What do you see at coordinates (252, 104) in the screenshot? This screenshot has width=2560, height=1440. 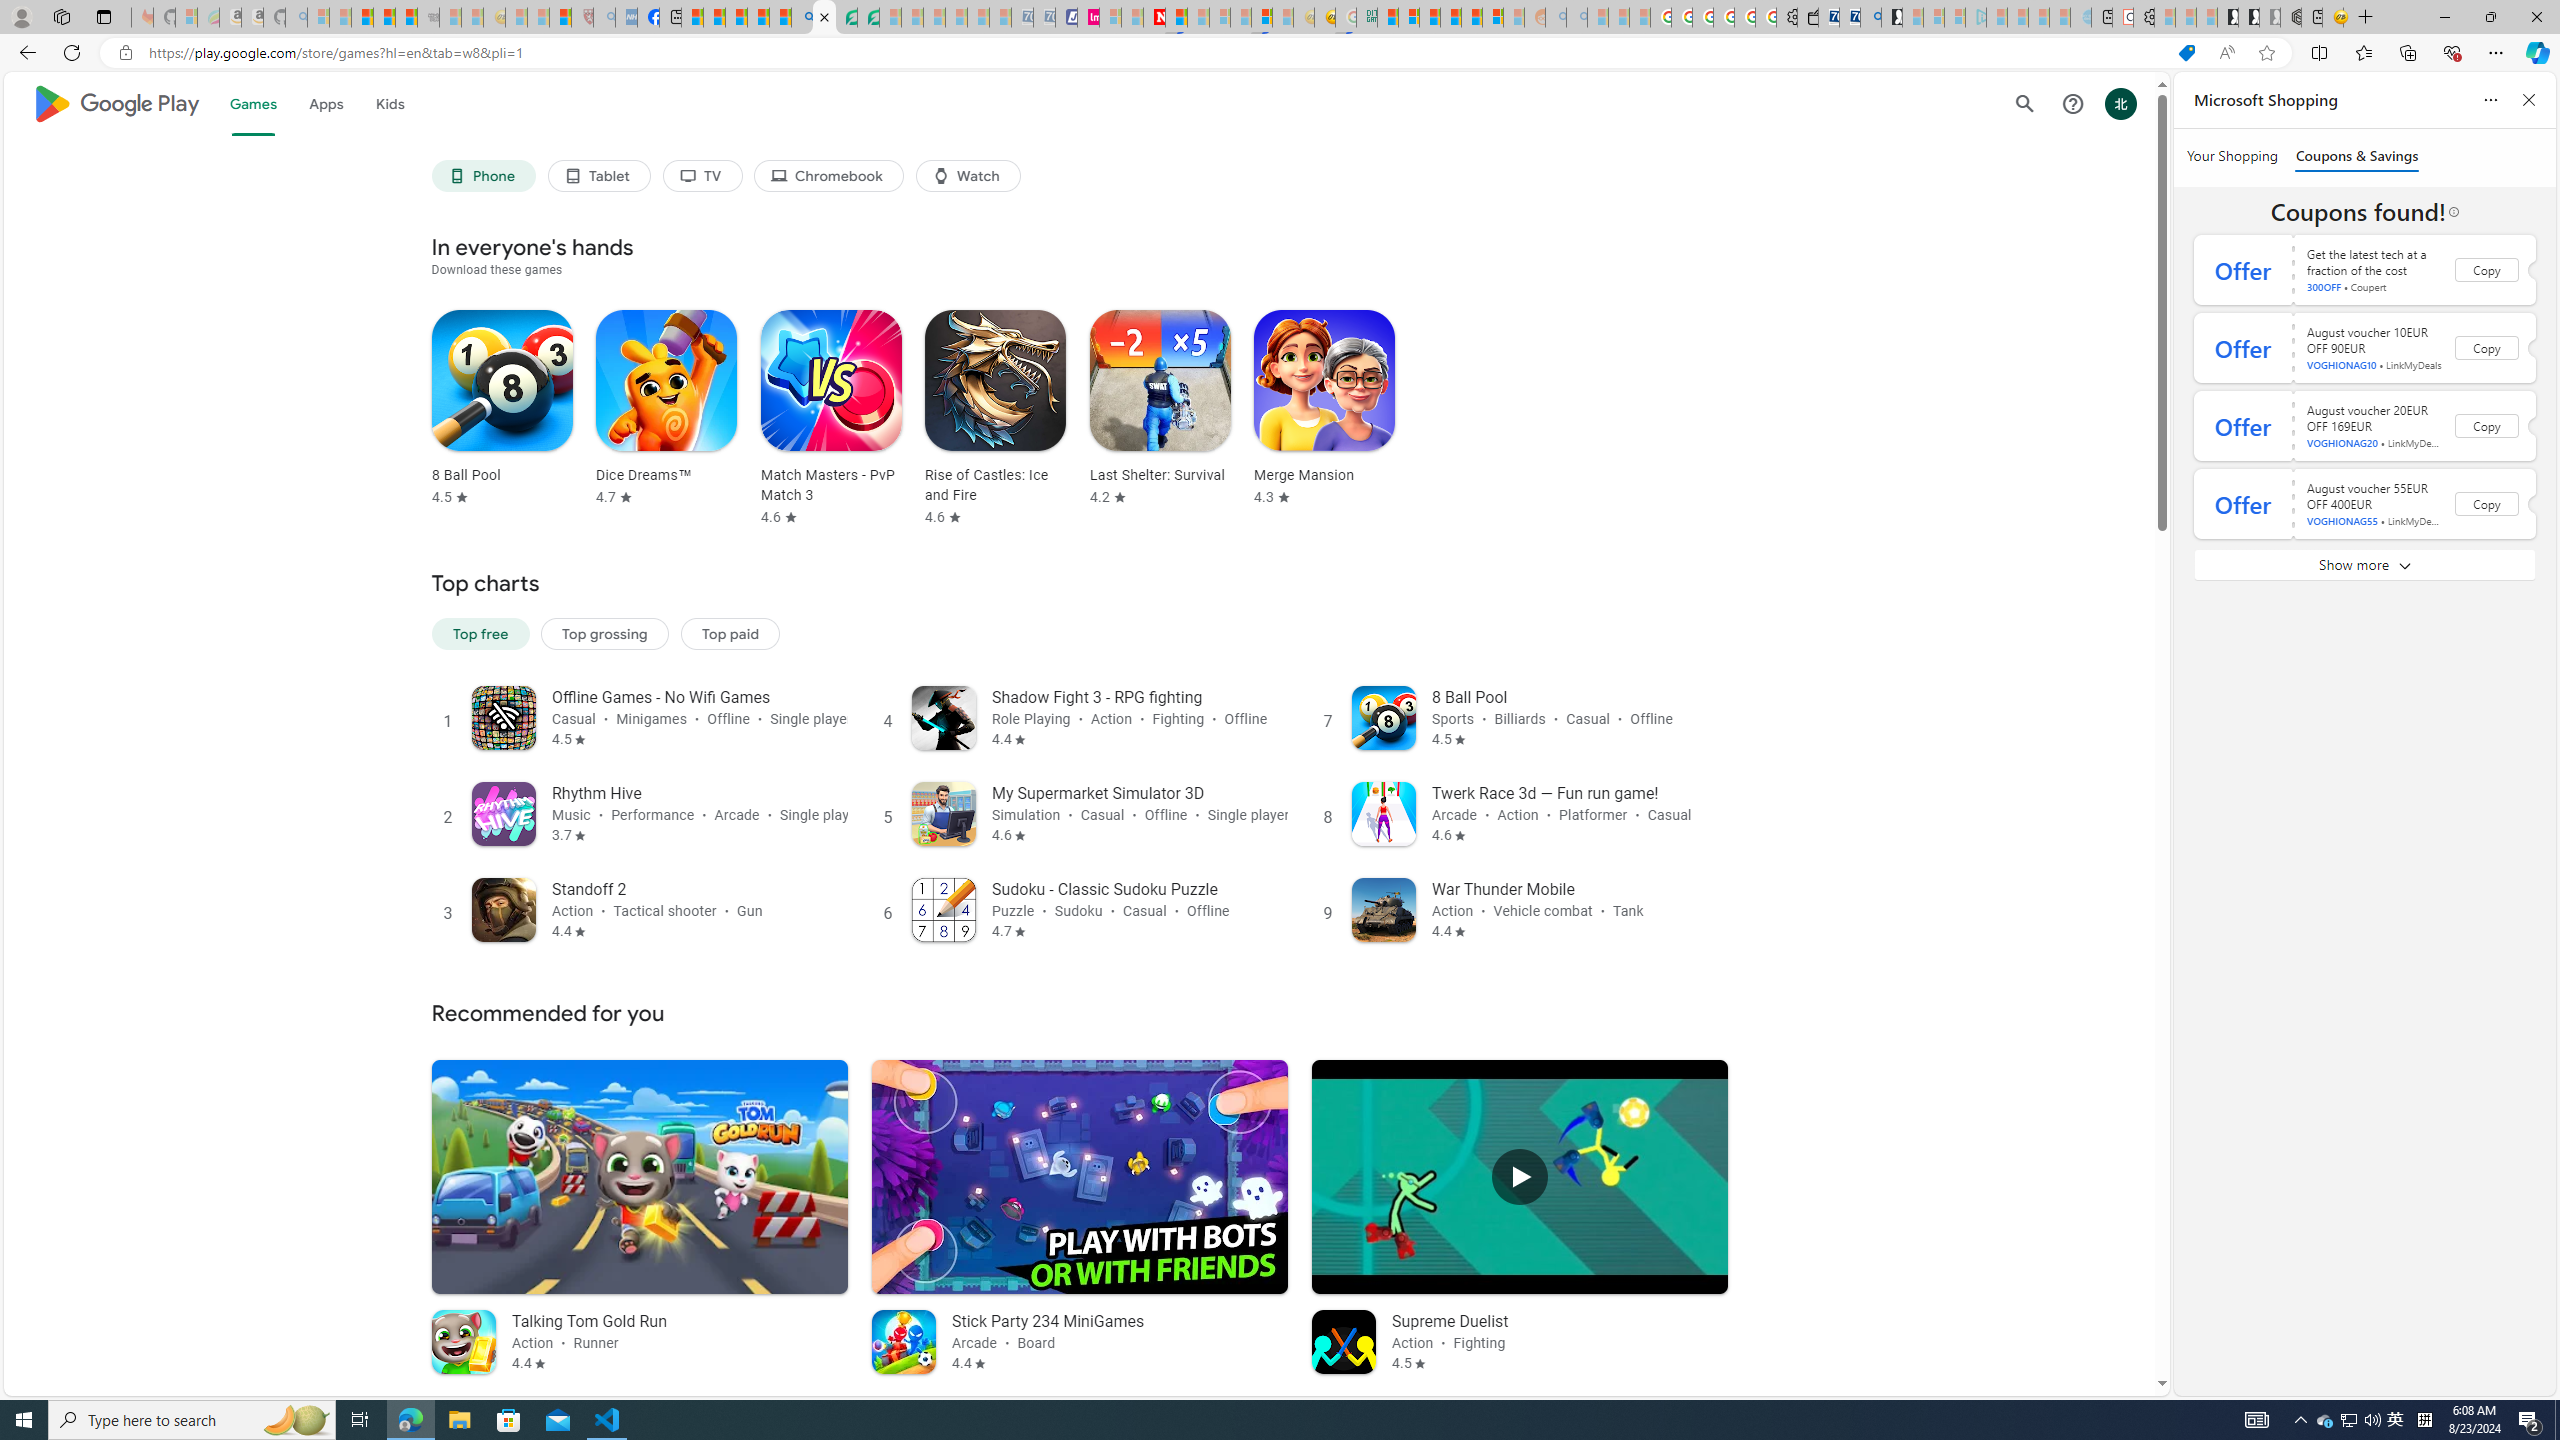 I see `Games` at bounding box center [252, 104].